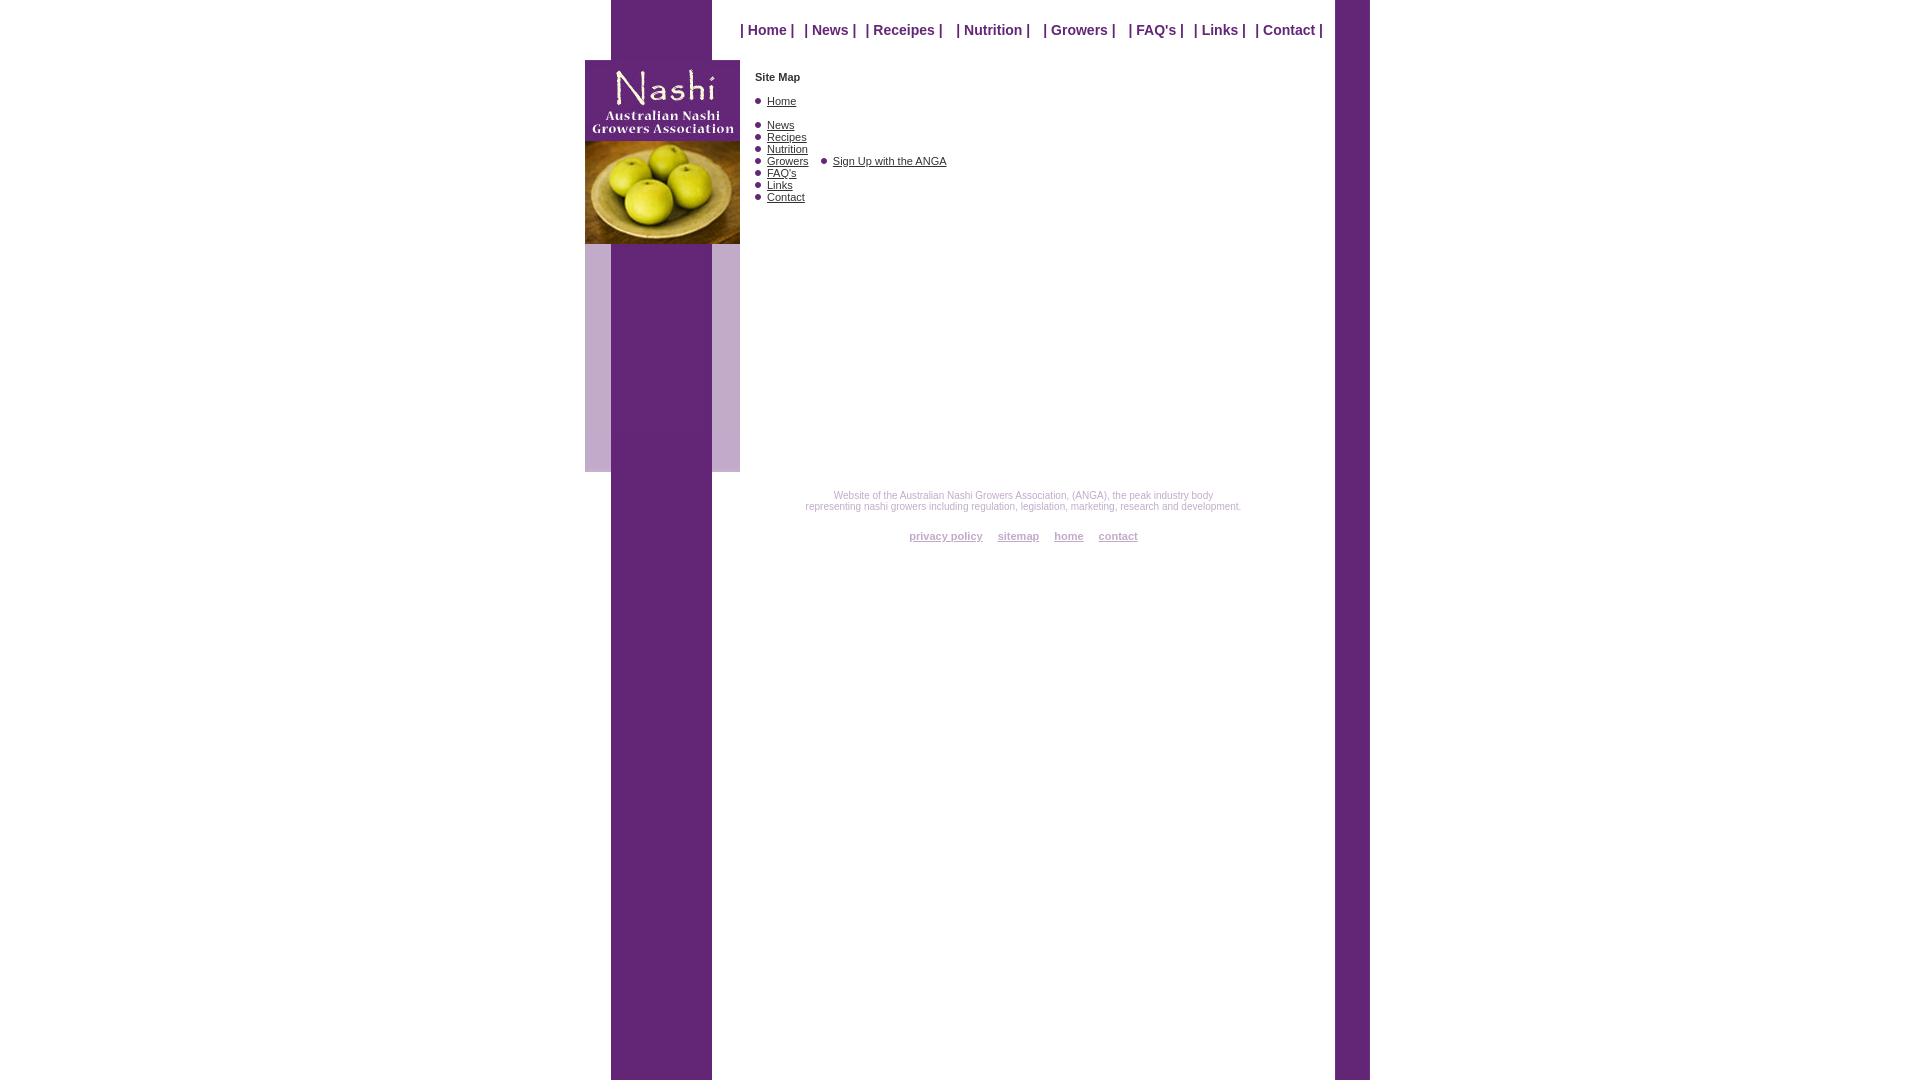  I want to click on News, so click(781, 125).